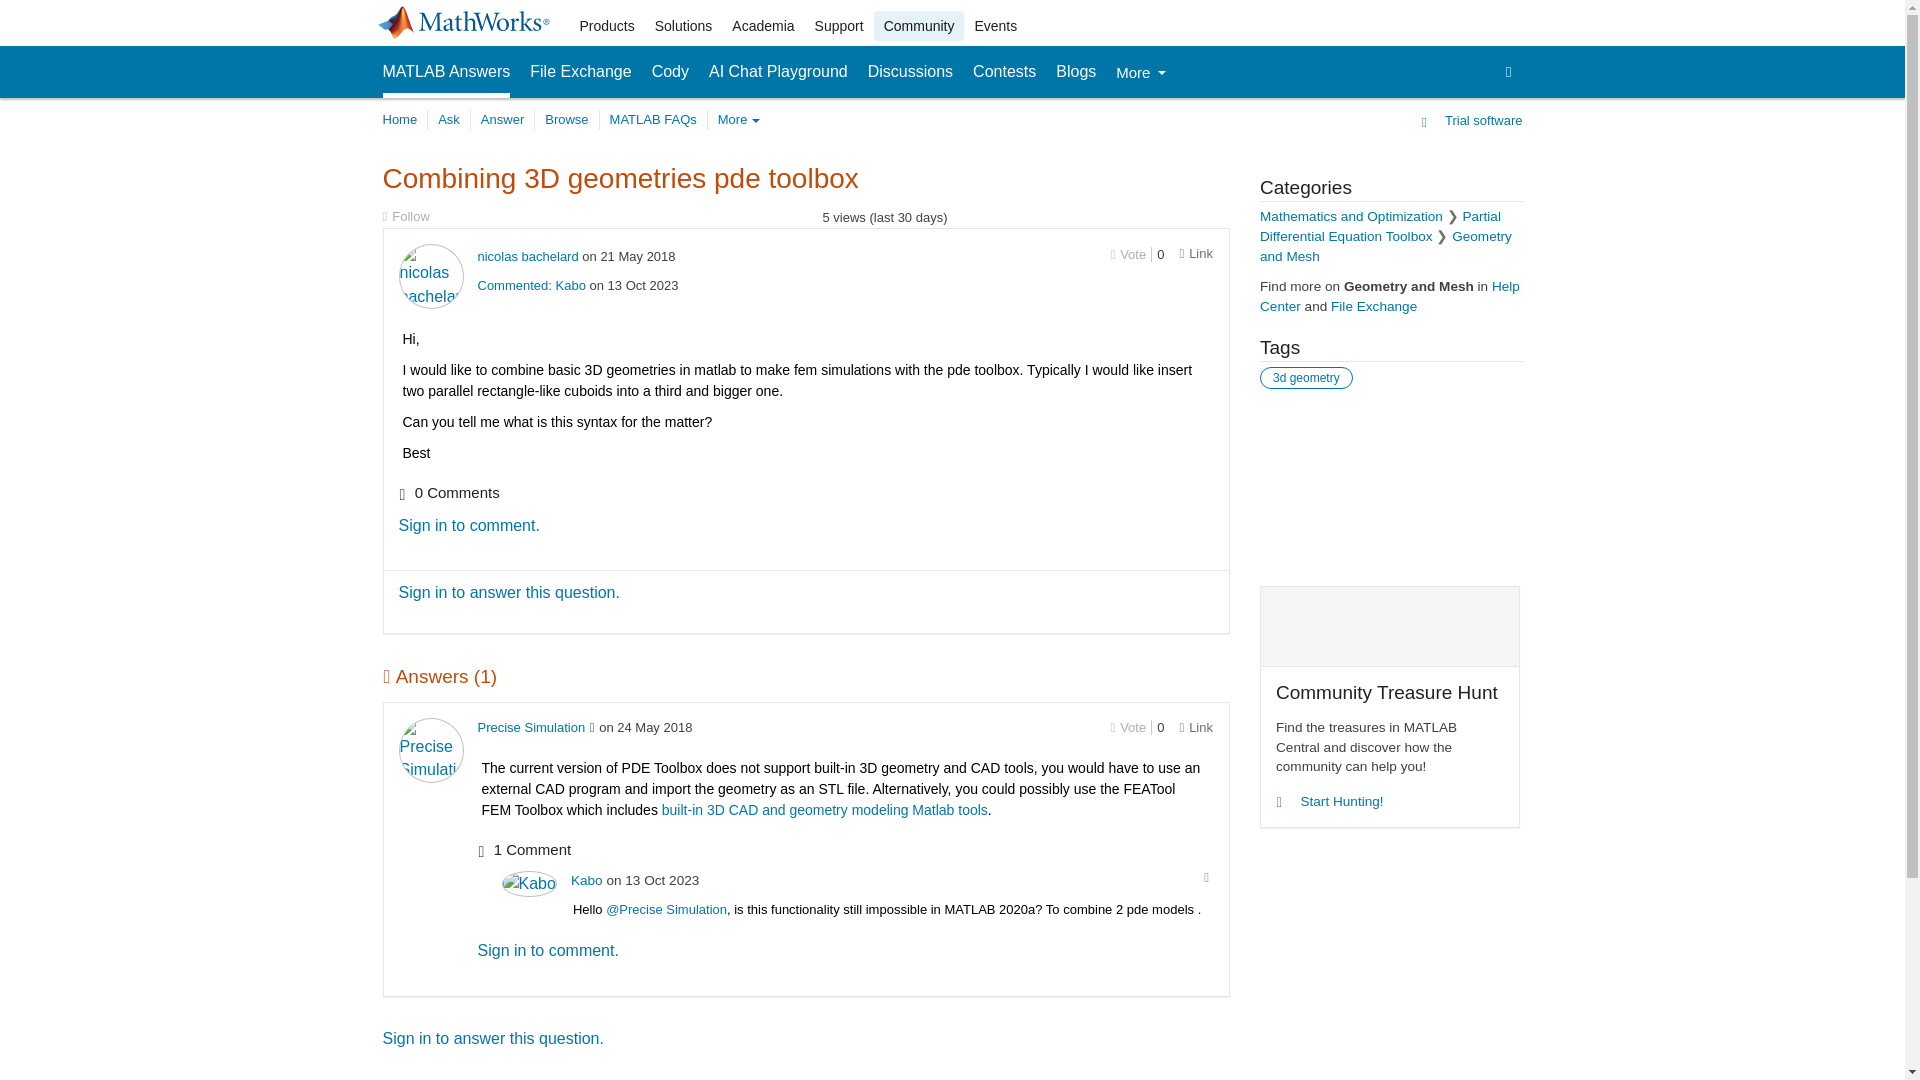  I want to click on Products, so click(608, 26).